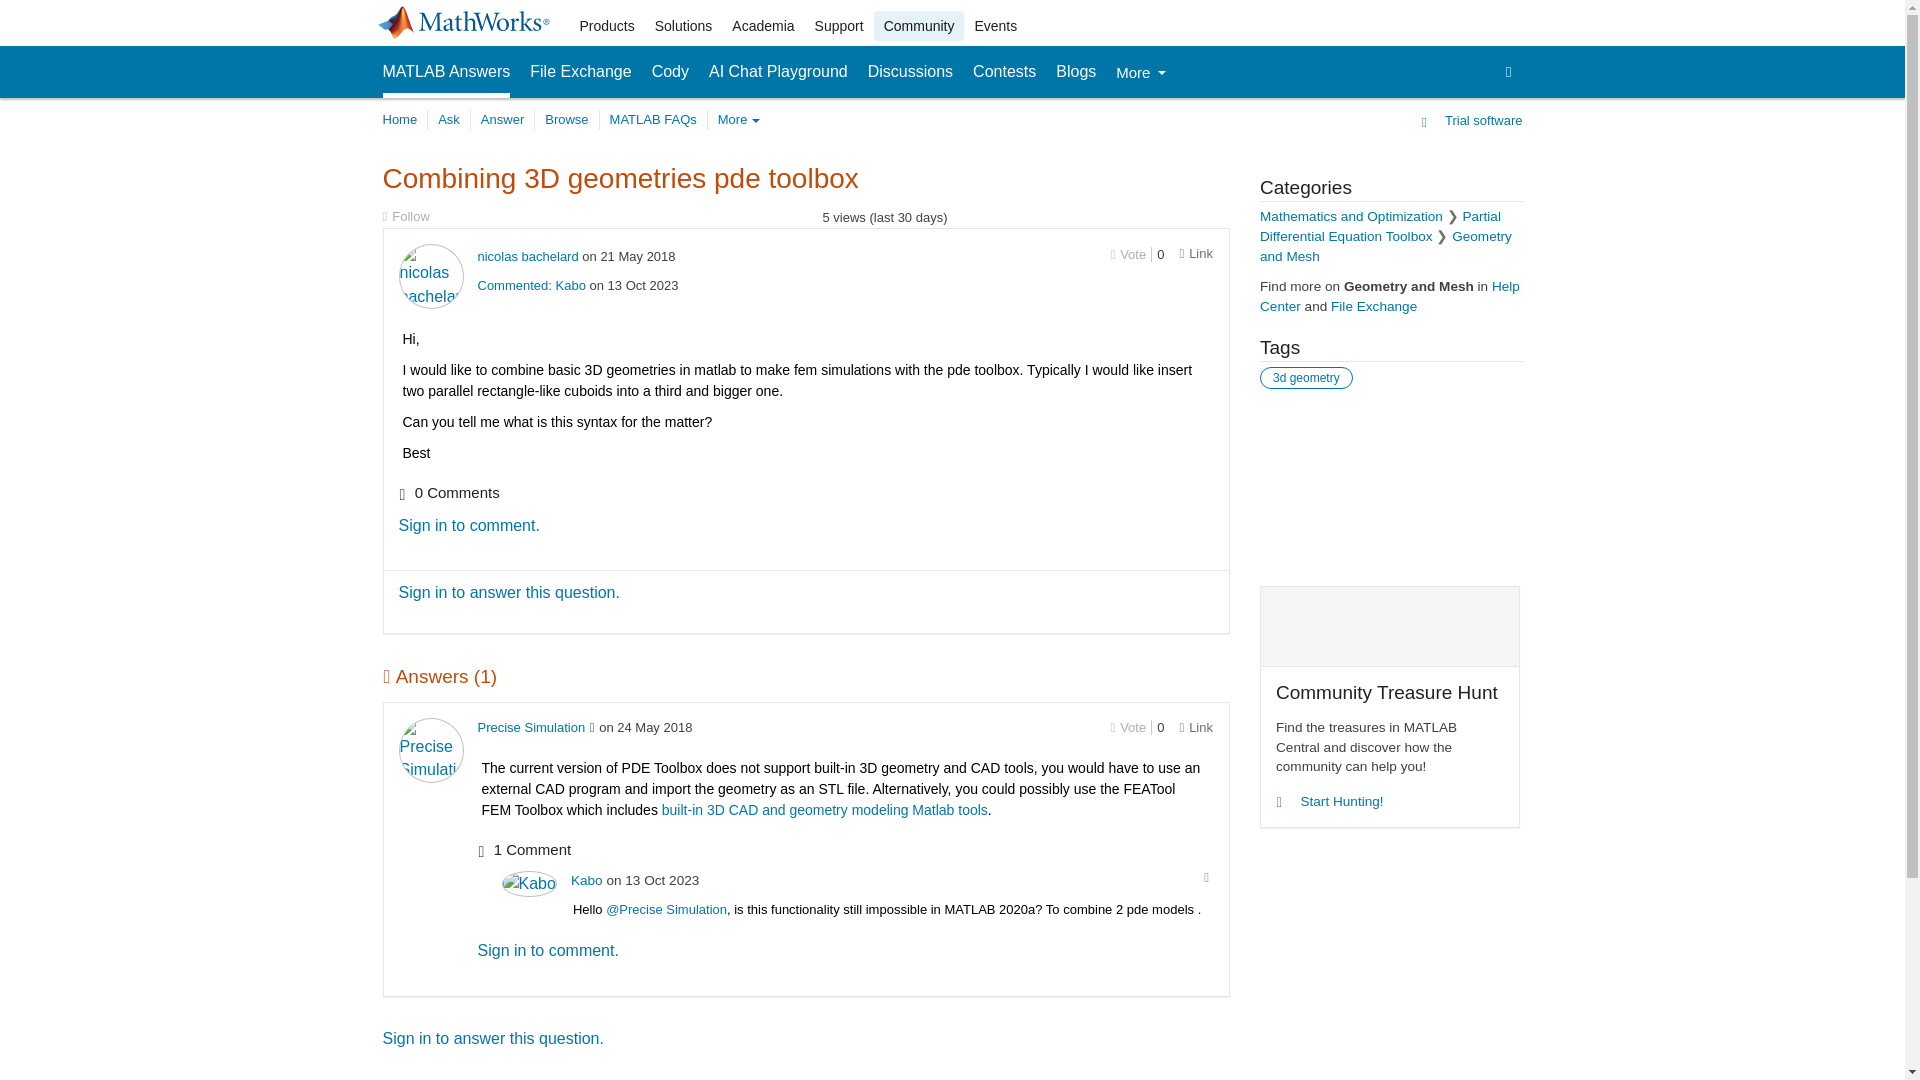  I want to click on Products, so click(608, 26).